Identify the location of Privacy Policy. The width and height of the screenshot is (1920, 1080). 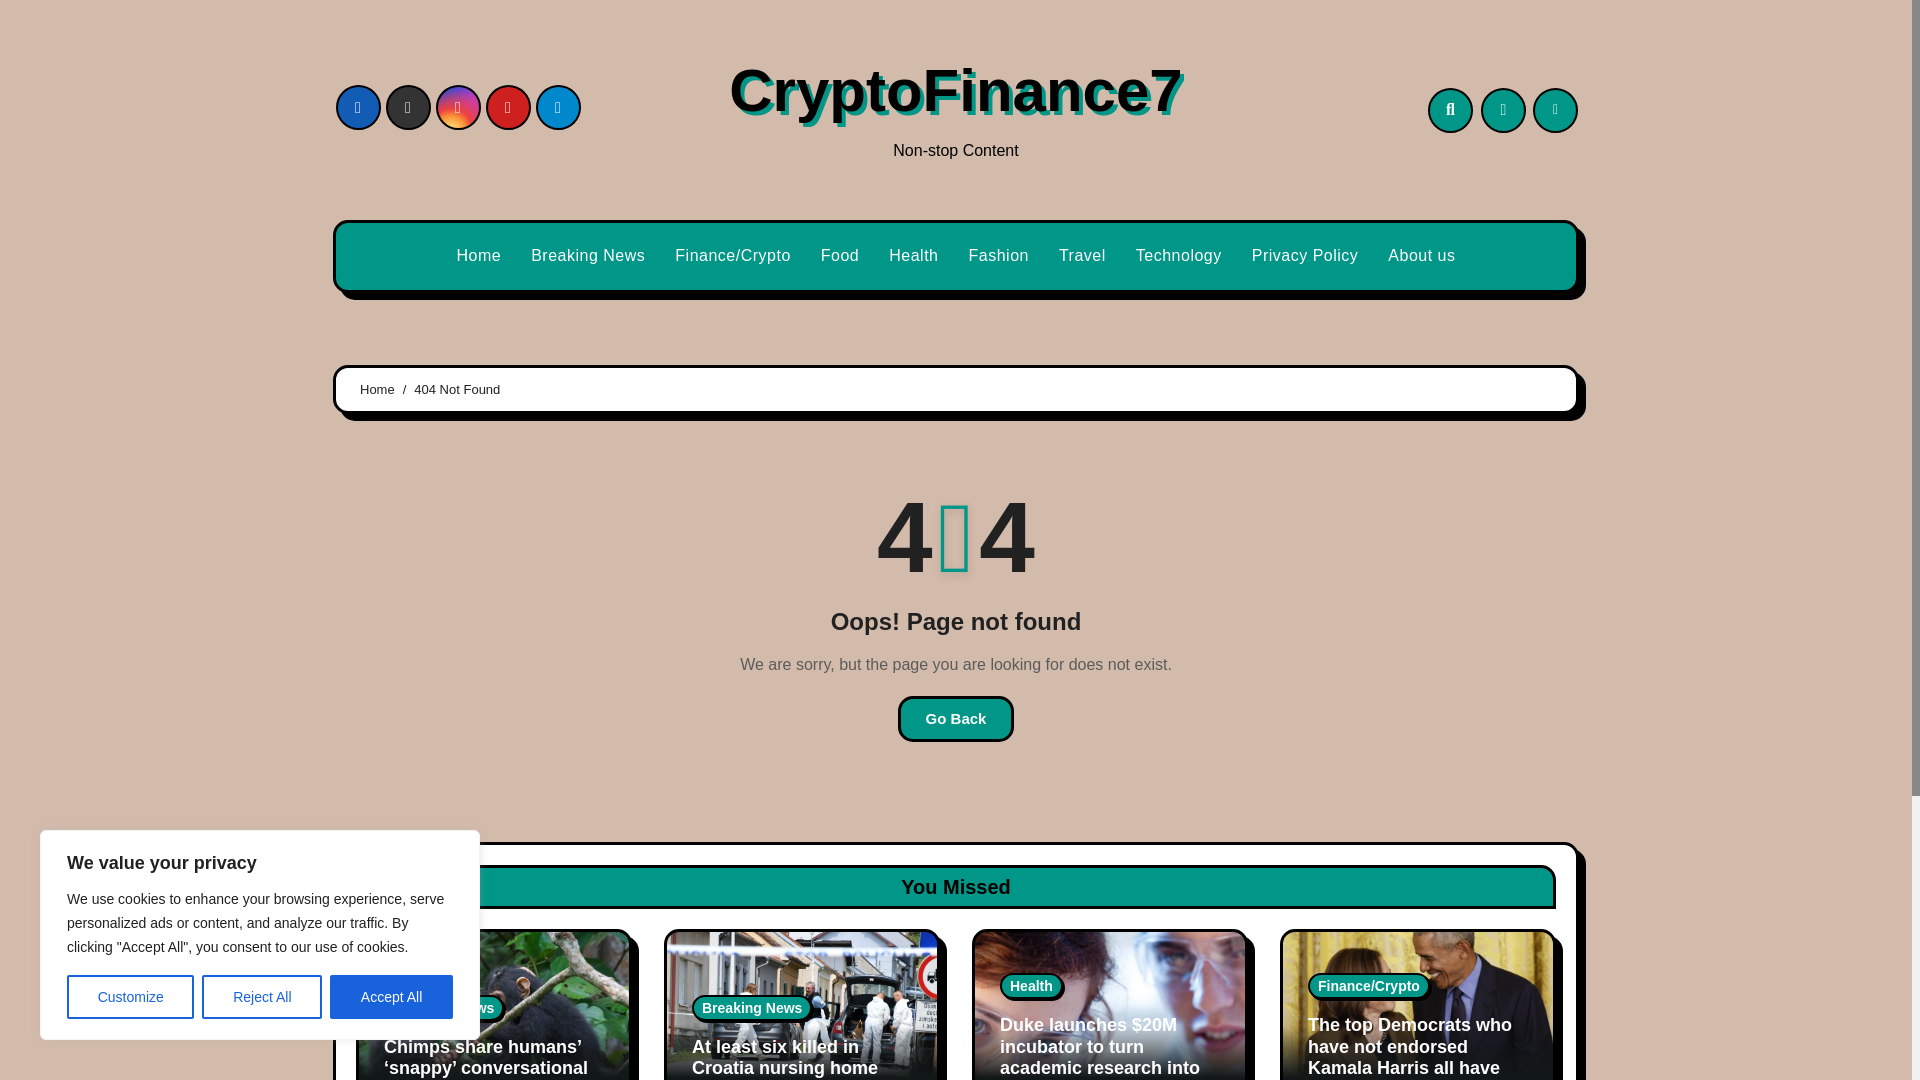
(1305, 256).